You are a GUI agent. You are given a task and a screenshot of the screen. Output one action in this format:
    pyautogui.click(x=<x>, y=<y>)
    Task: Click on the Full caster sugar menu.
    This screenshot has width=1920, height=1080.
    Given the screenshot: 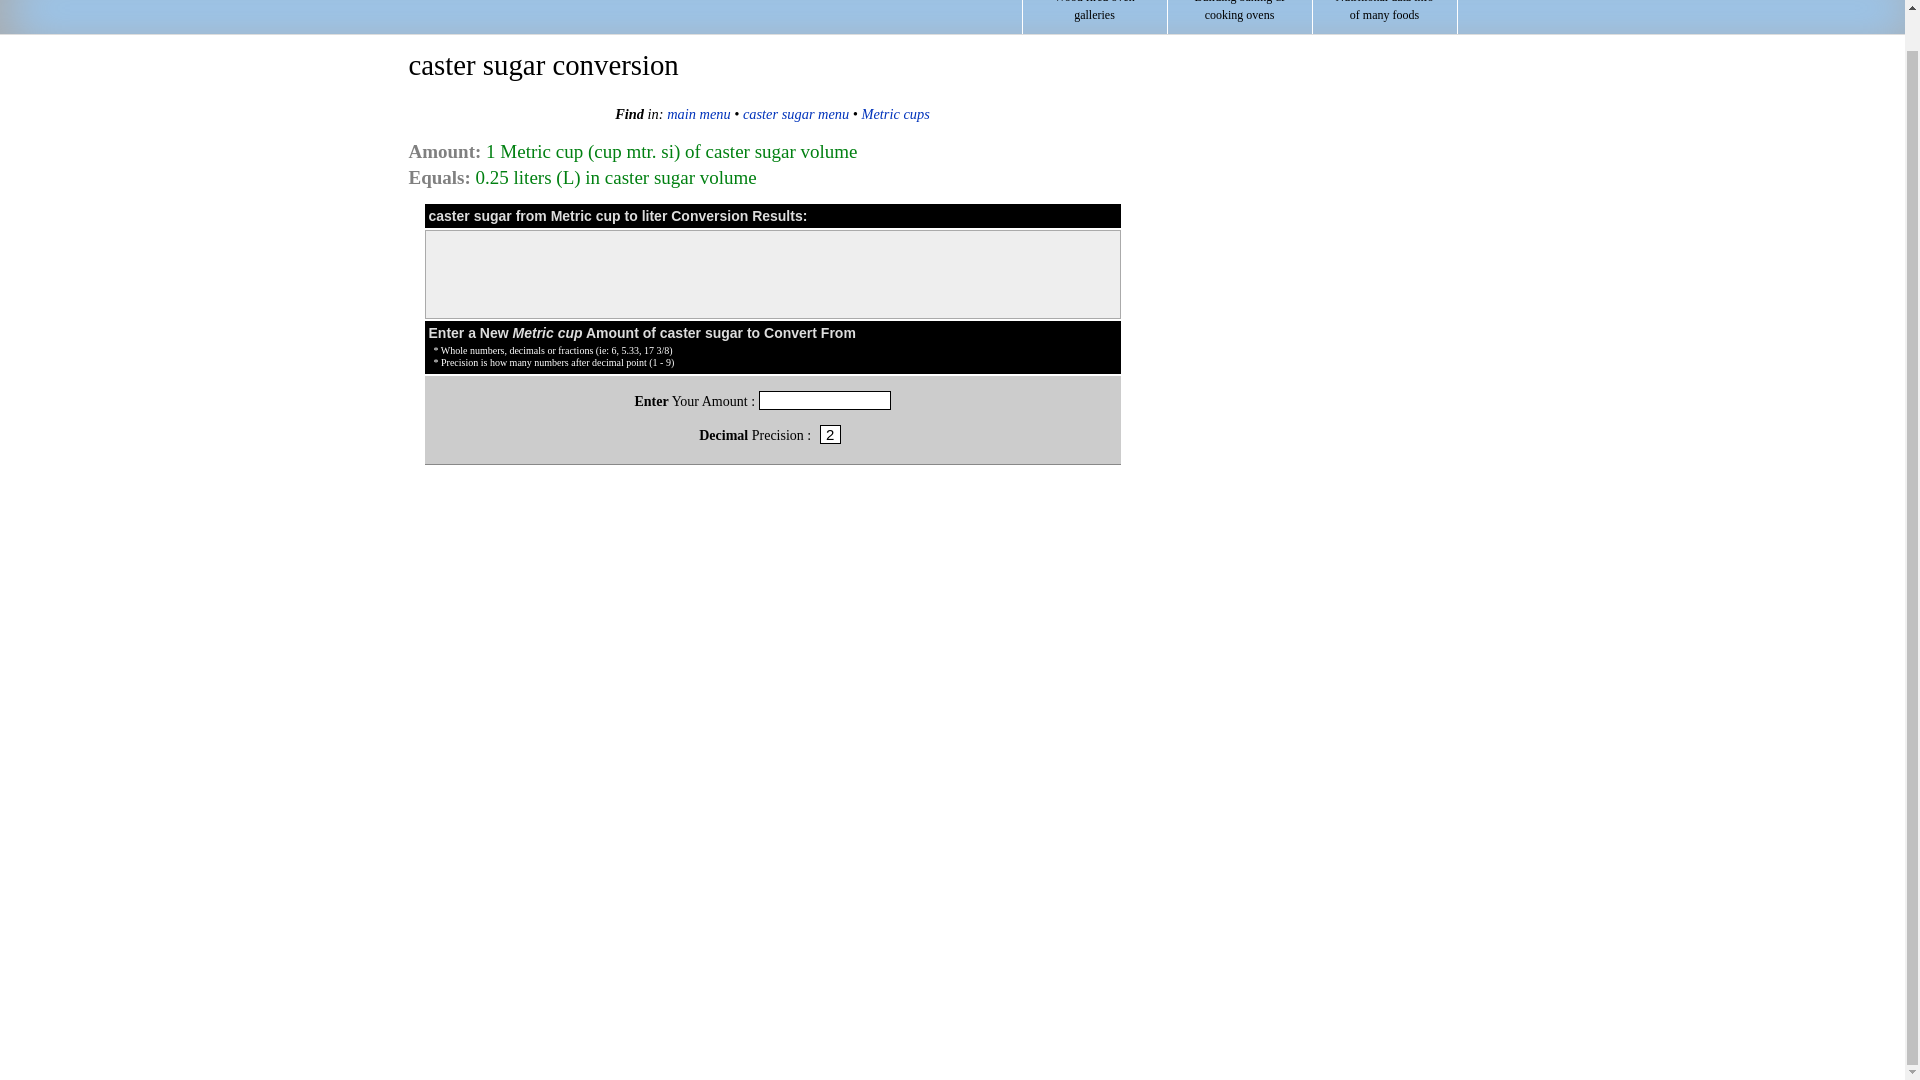 What is the action you would take?
    pyautogui.click(x=796, y=114)
    